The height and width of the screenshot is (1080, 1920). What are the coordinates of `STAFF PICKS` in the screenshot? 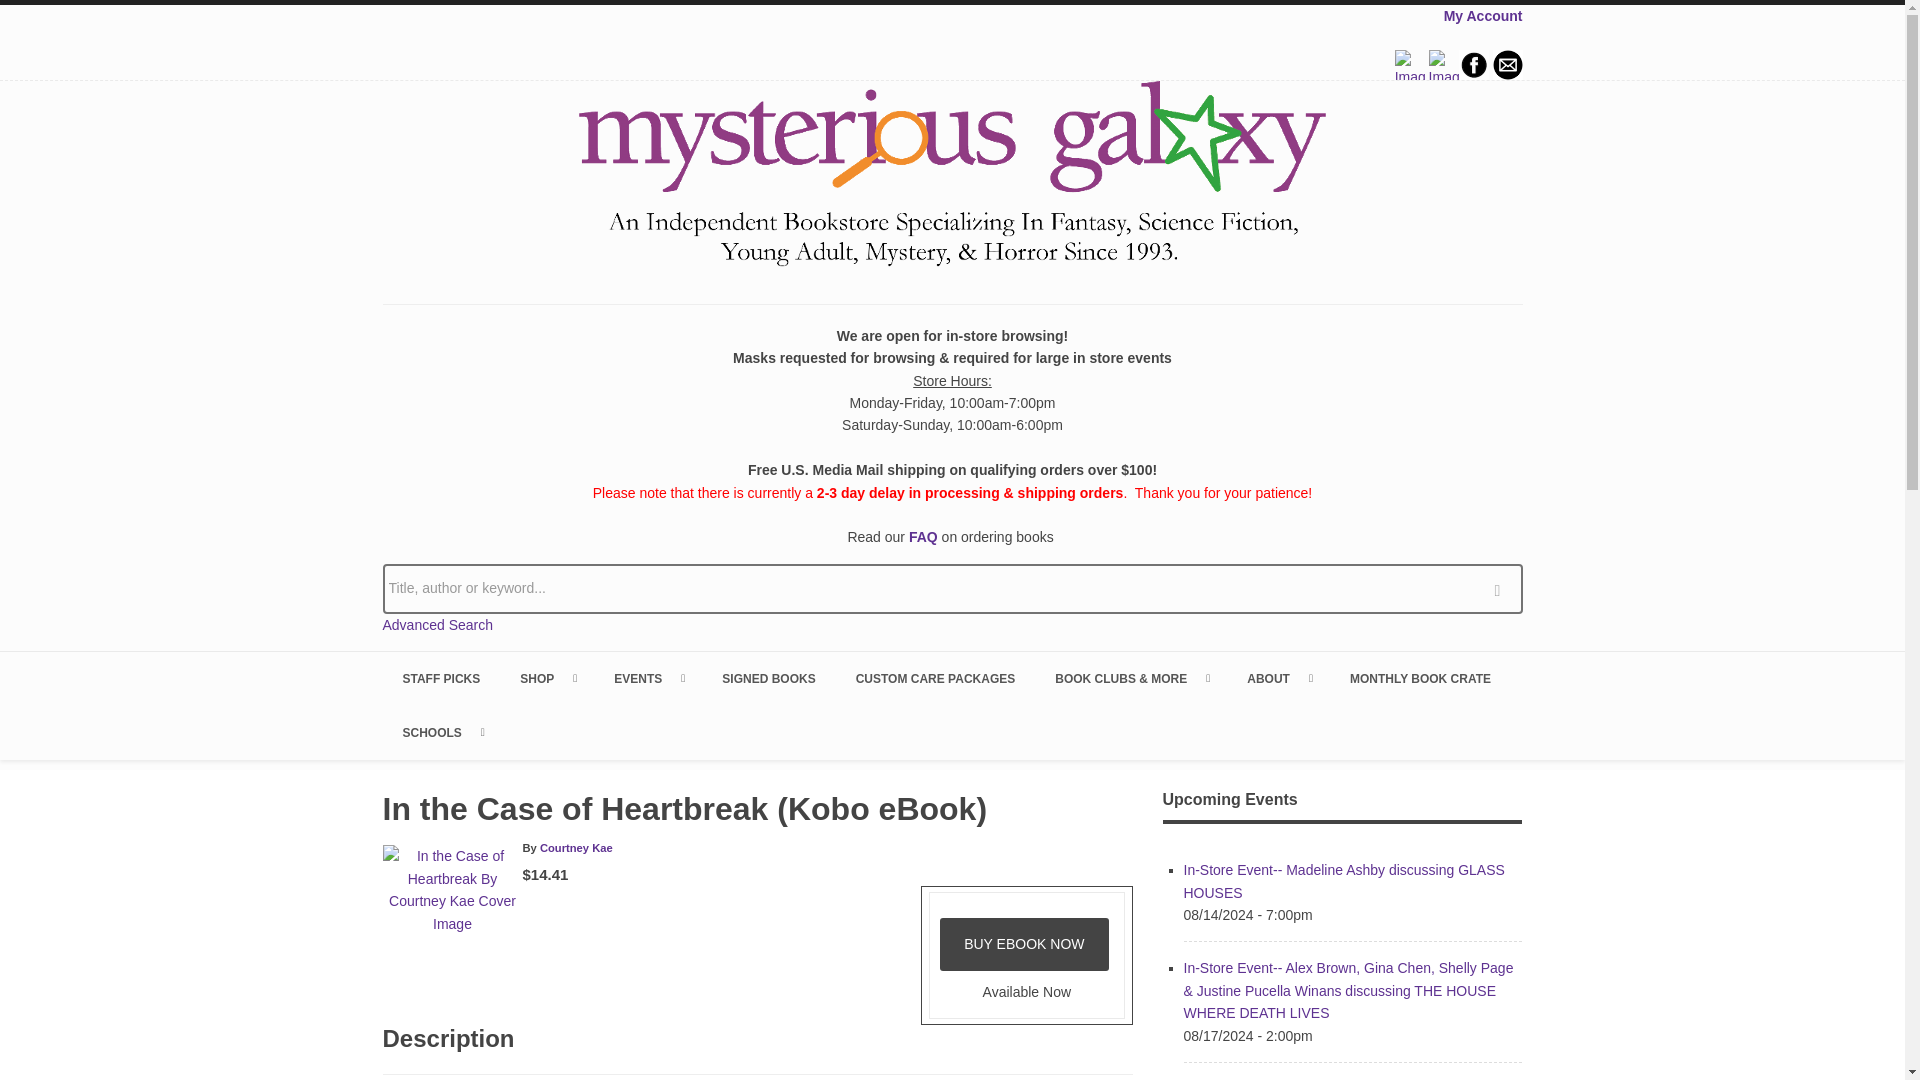 It's located at (440, 679).